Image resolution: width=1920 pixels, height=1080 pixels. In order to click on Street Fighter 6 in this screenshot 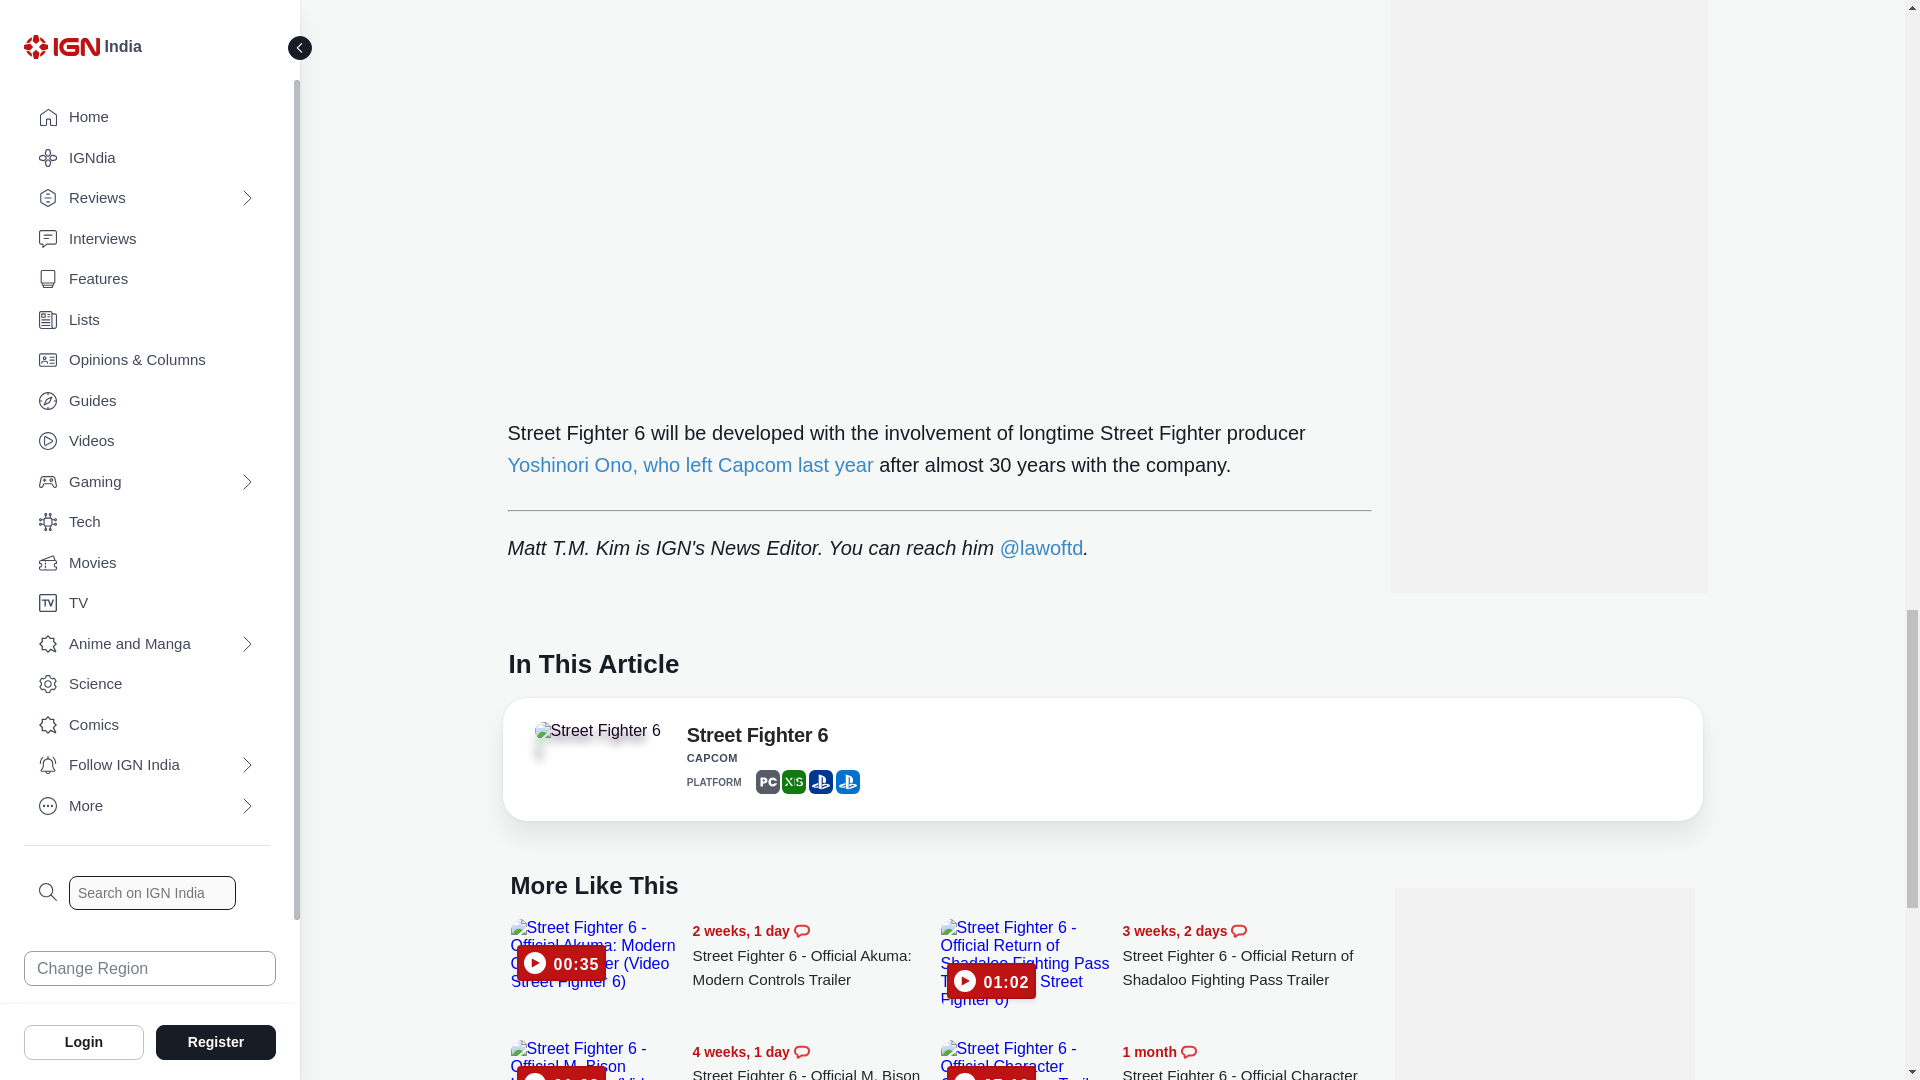, I will do `click(590, 745)`.